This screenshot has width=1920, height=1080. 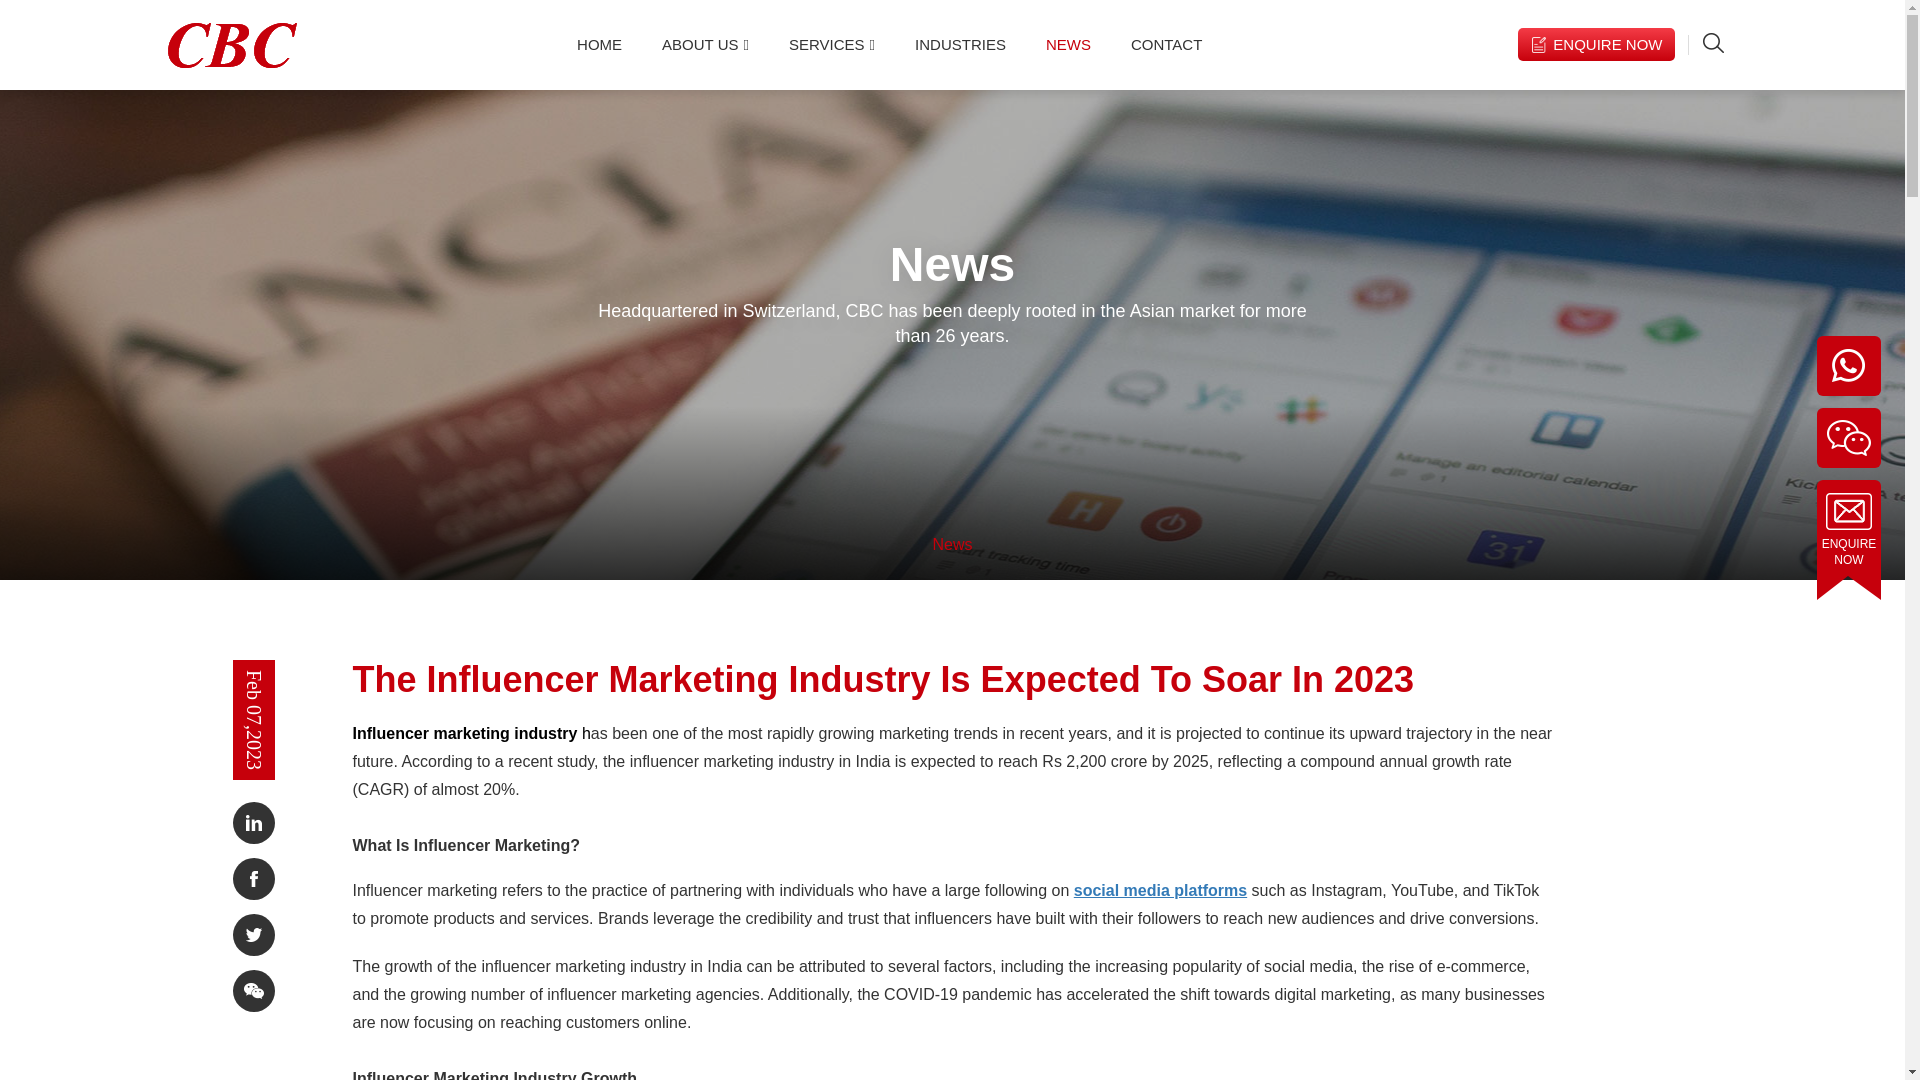 I want to click on About Us, so click(x=705, y=44).